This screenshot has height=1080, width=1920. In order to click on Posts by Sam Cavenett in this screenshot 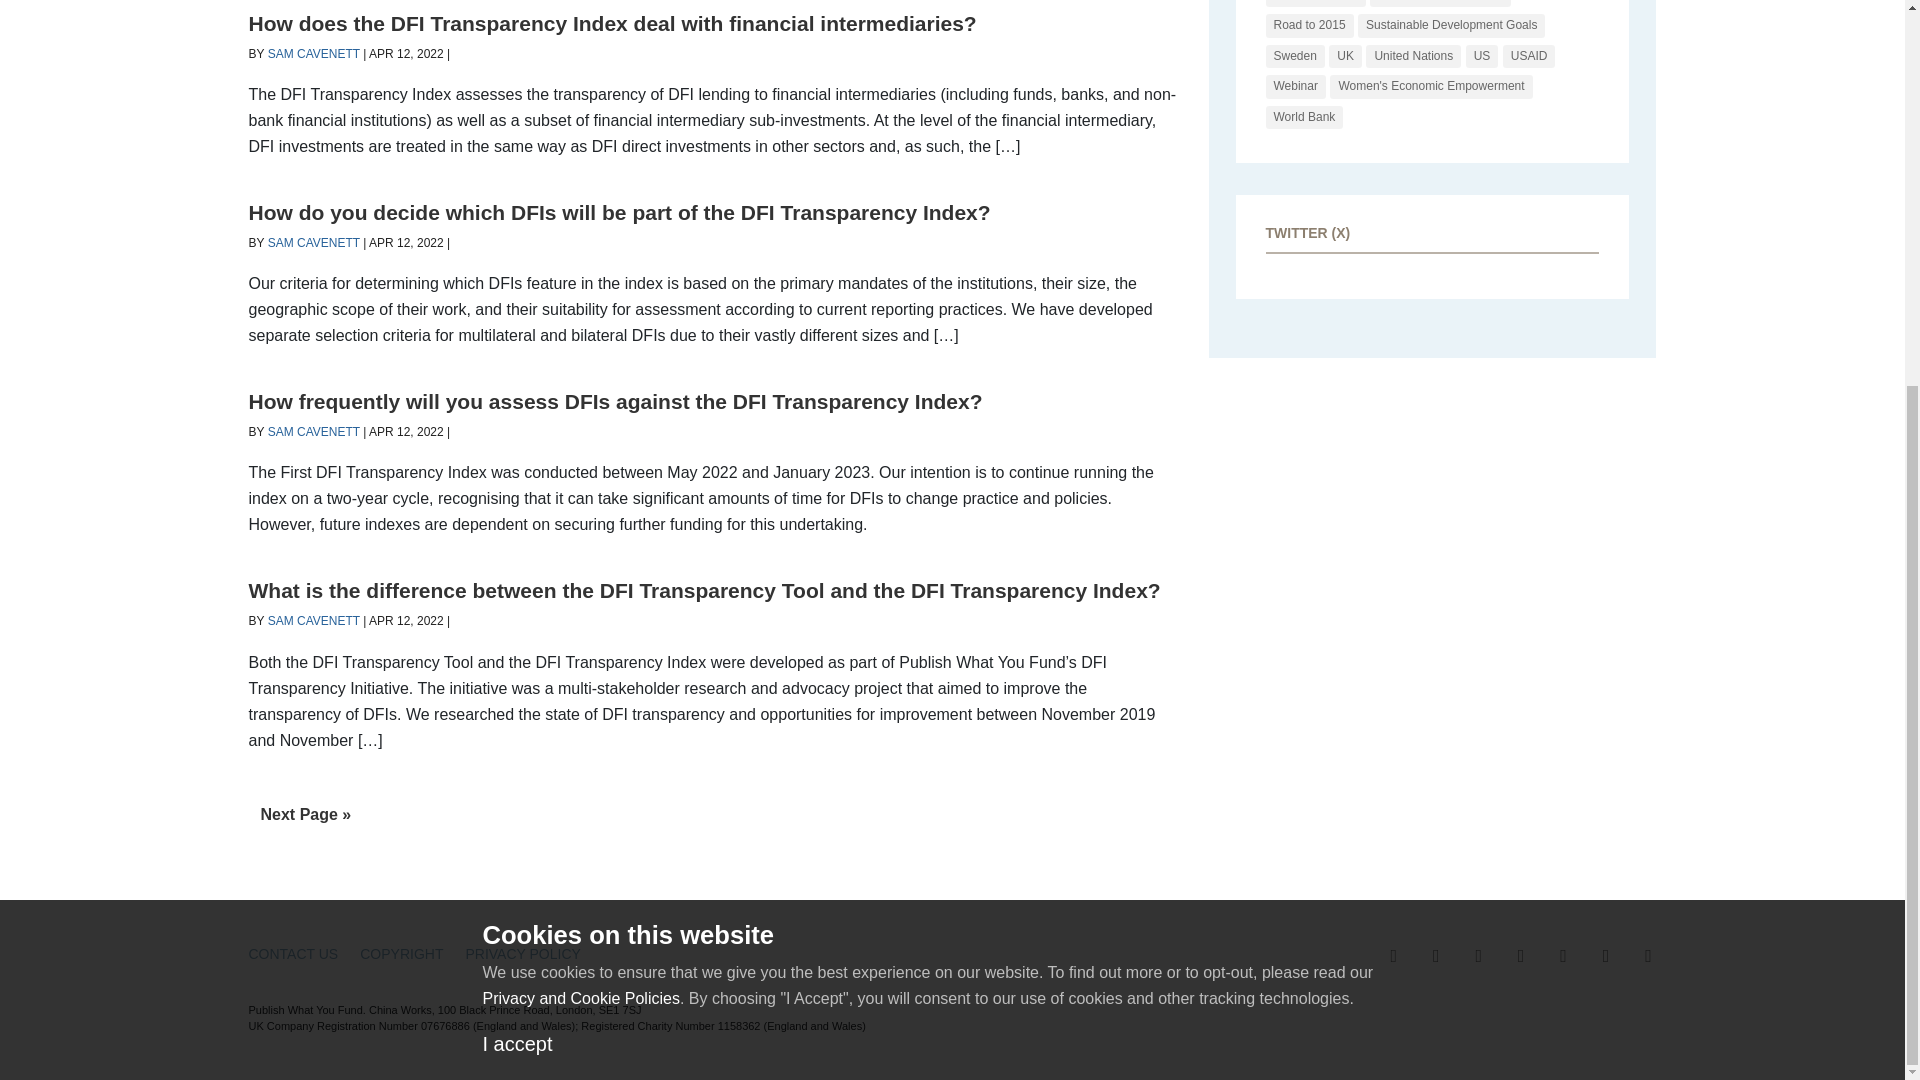, I will do `click(314, 432)`.